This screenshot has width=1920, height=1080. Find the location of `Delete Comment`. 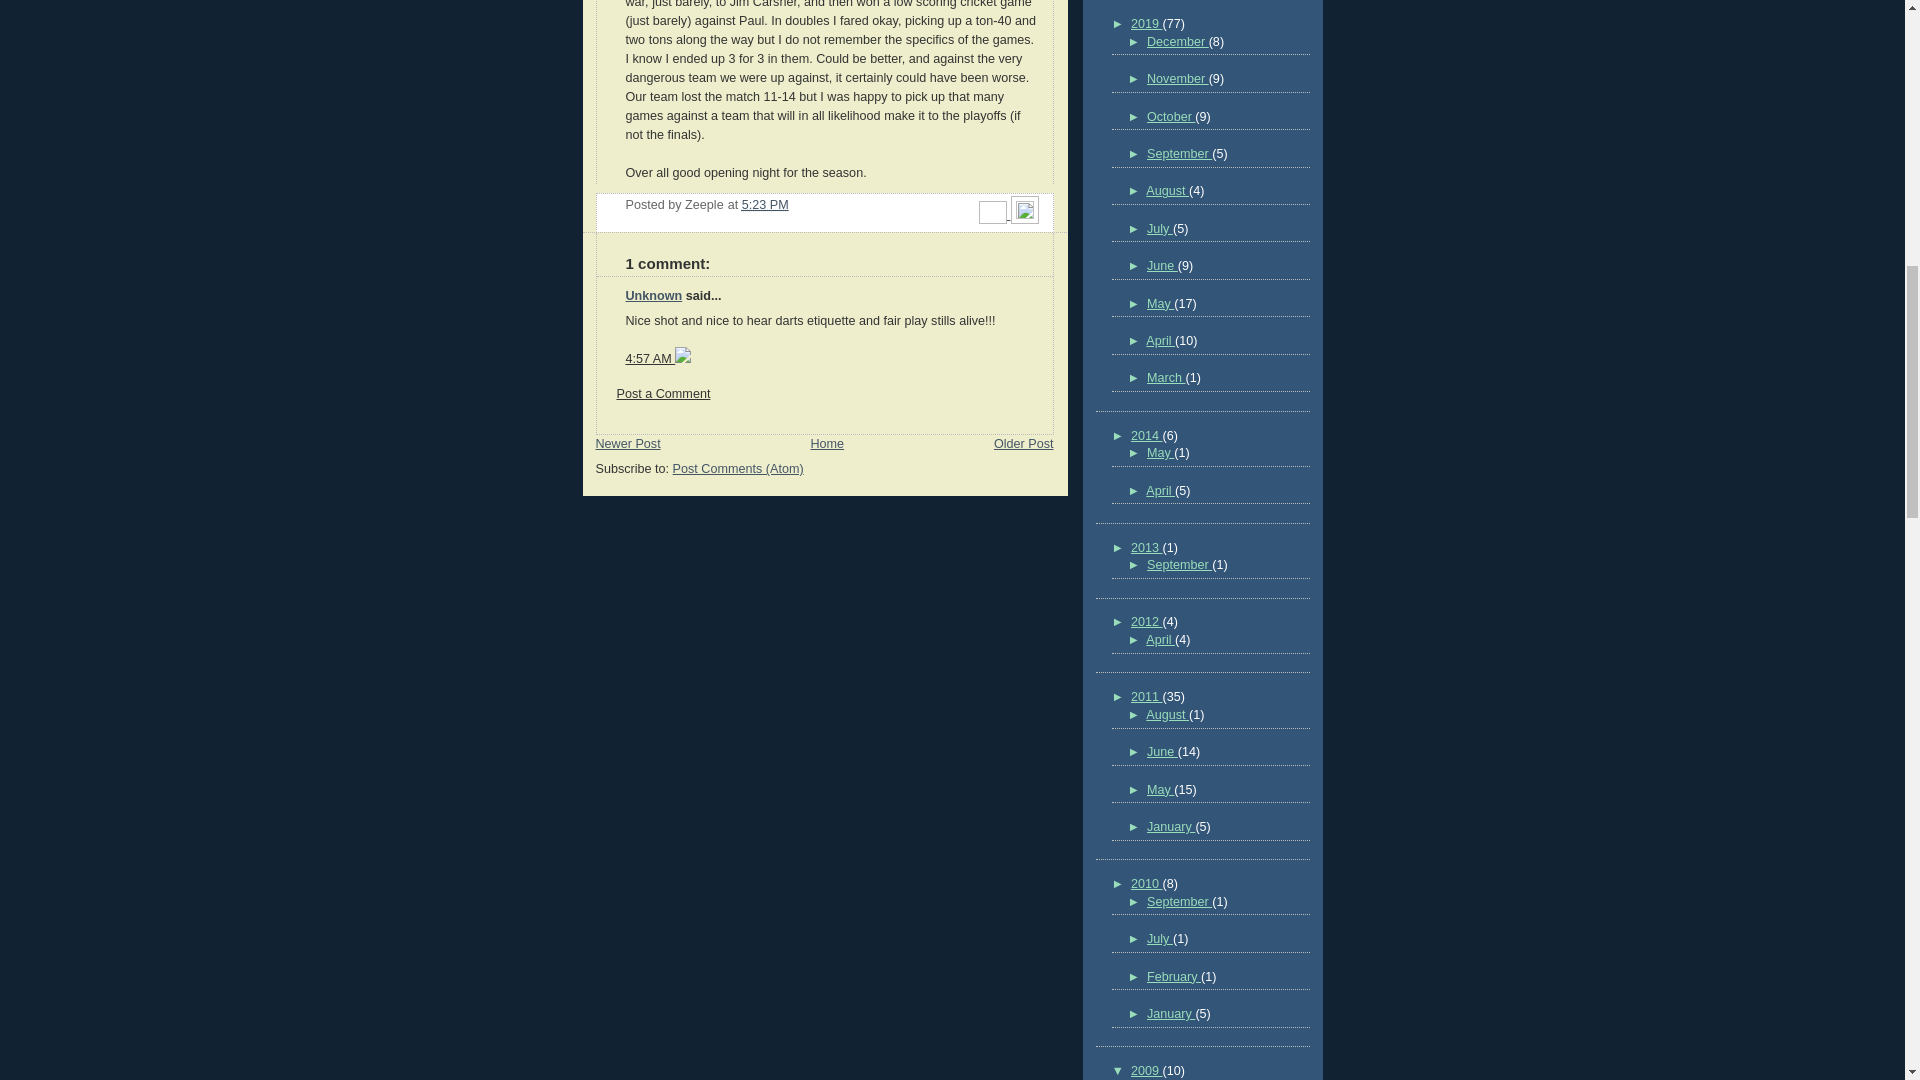

Delete Comment is located at coordinates (683, 359).